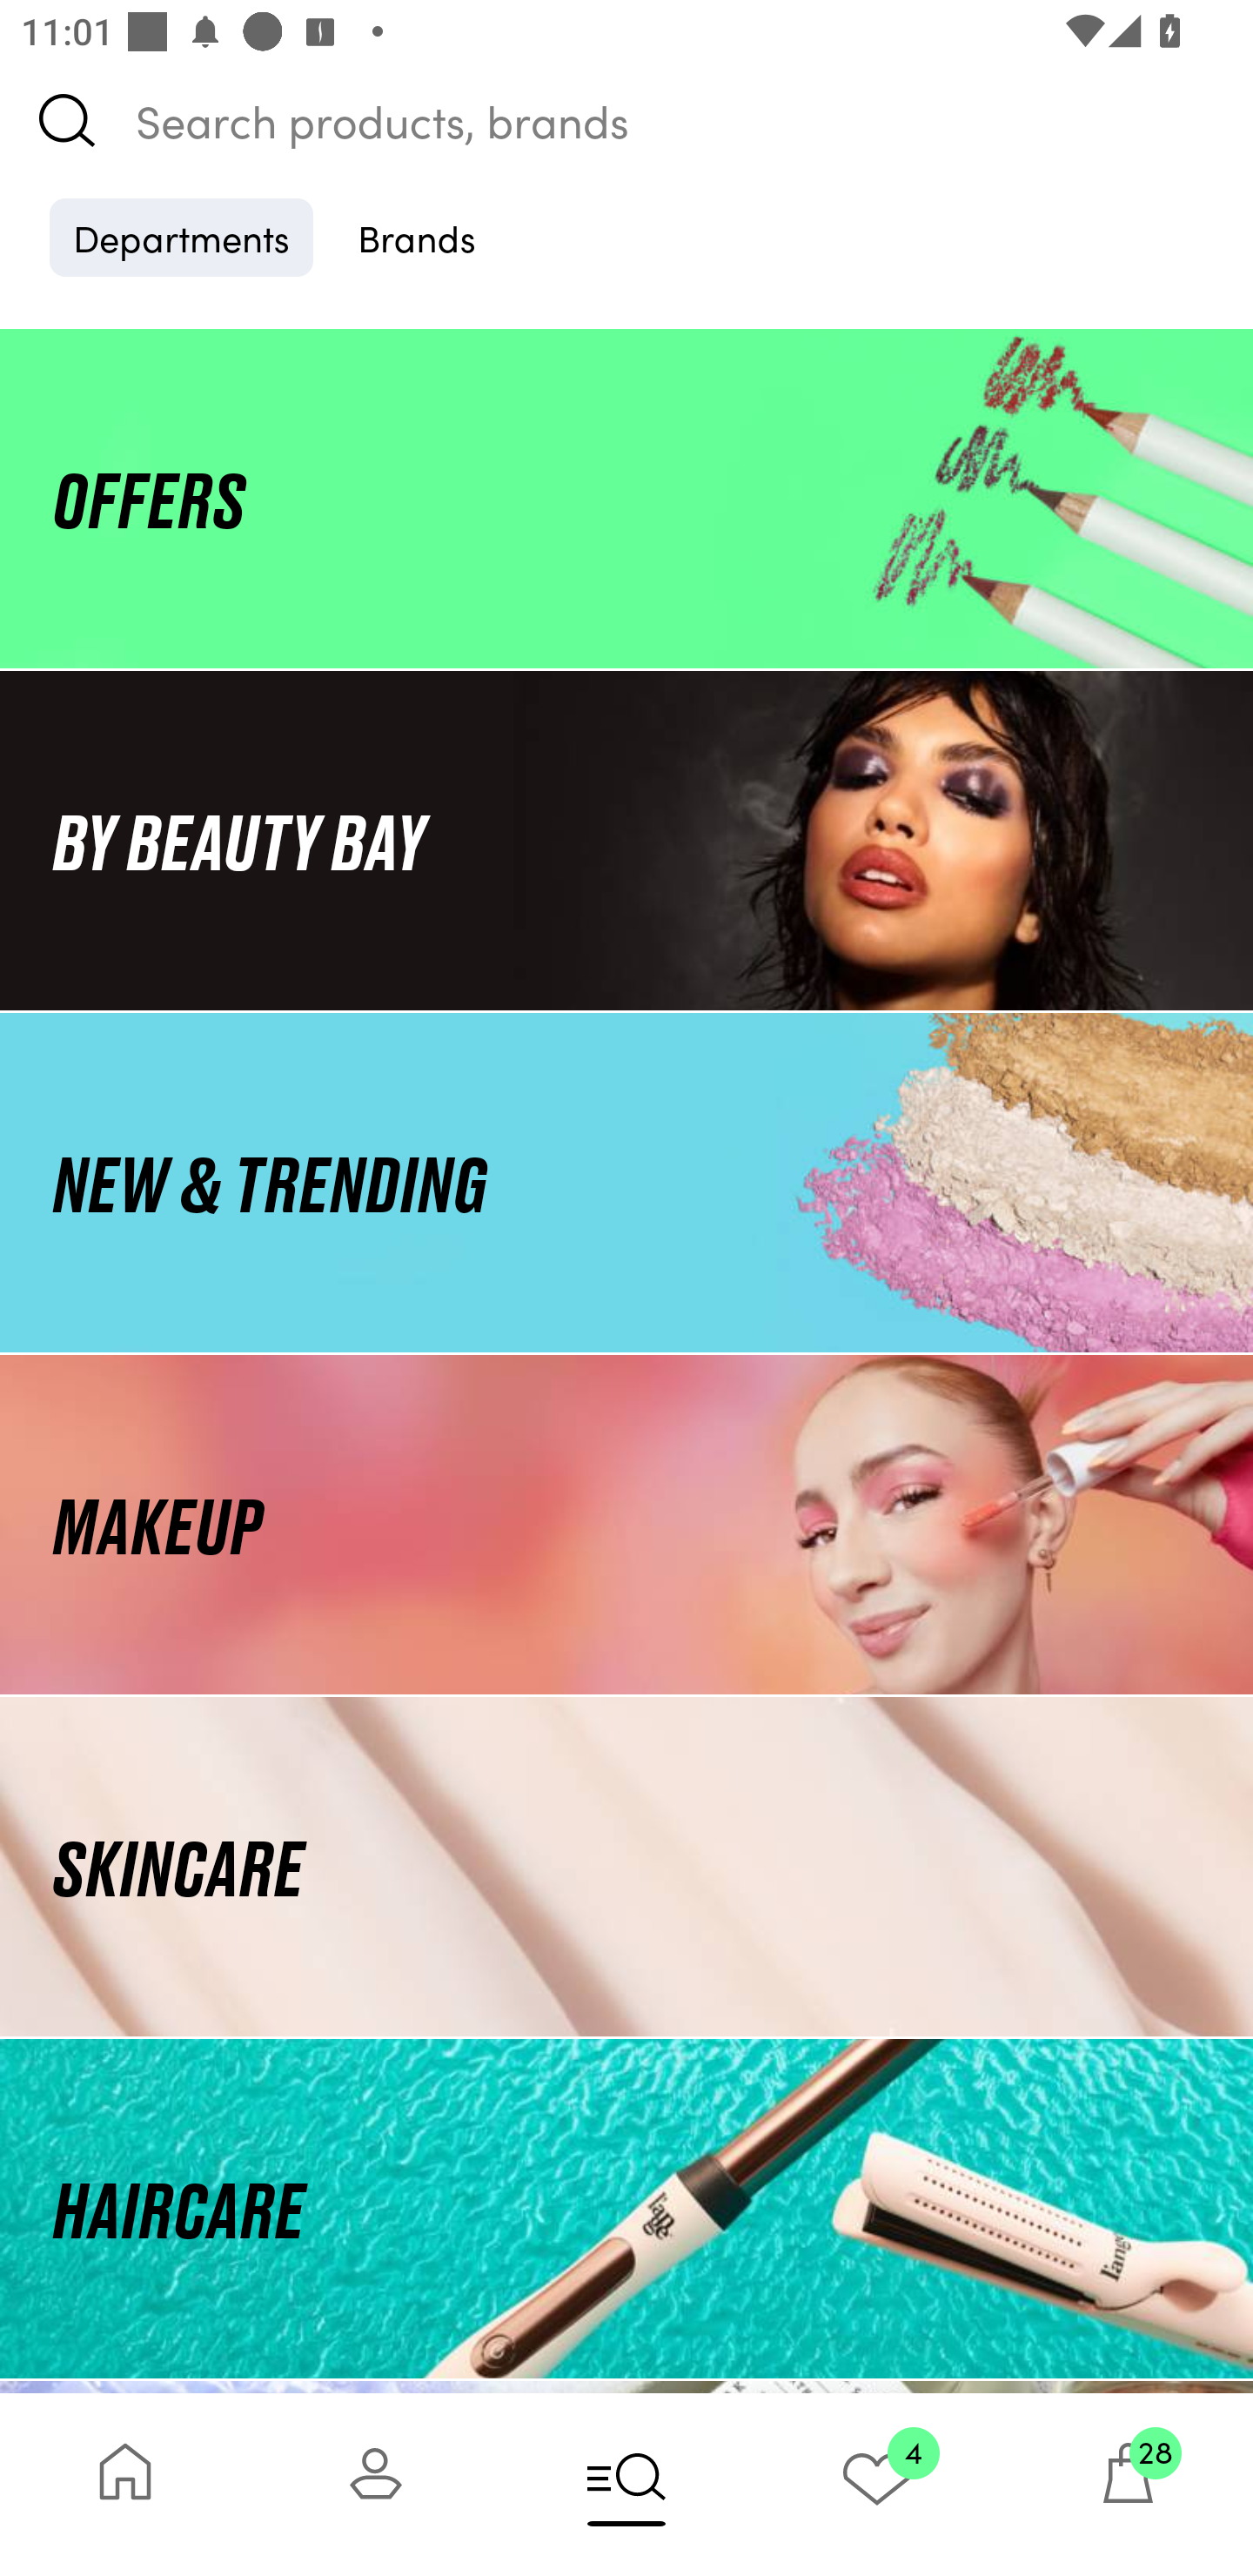 The image size is (1253, 2576). What do you see at coordinates (1128, 2484) in the screenshot?
I see `28` at bounding box center [1128, 2484].